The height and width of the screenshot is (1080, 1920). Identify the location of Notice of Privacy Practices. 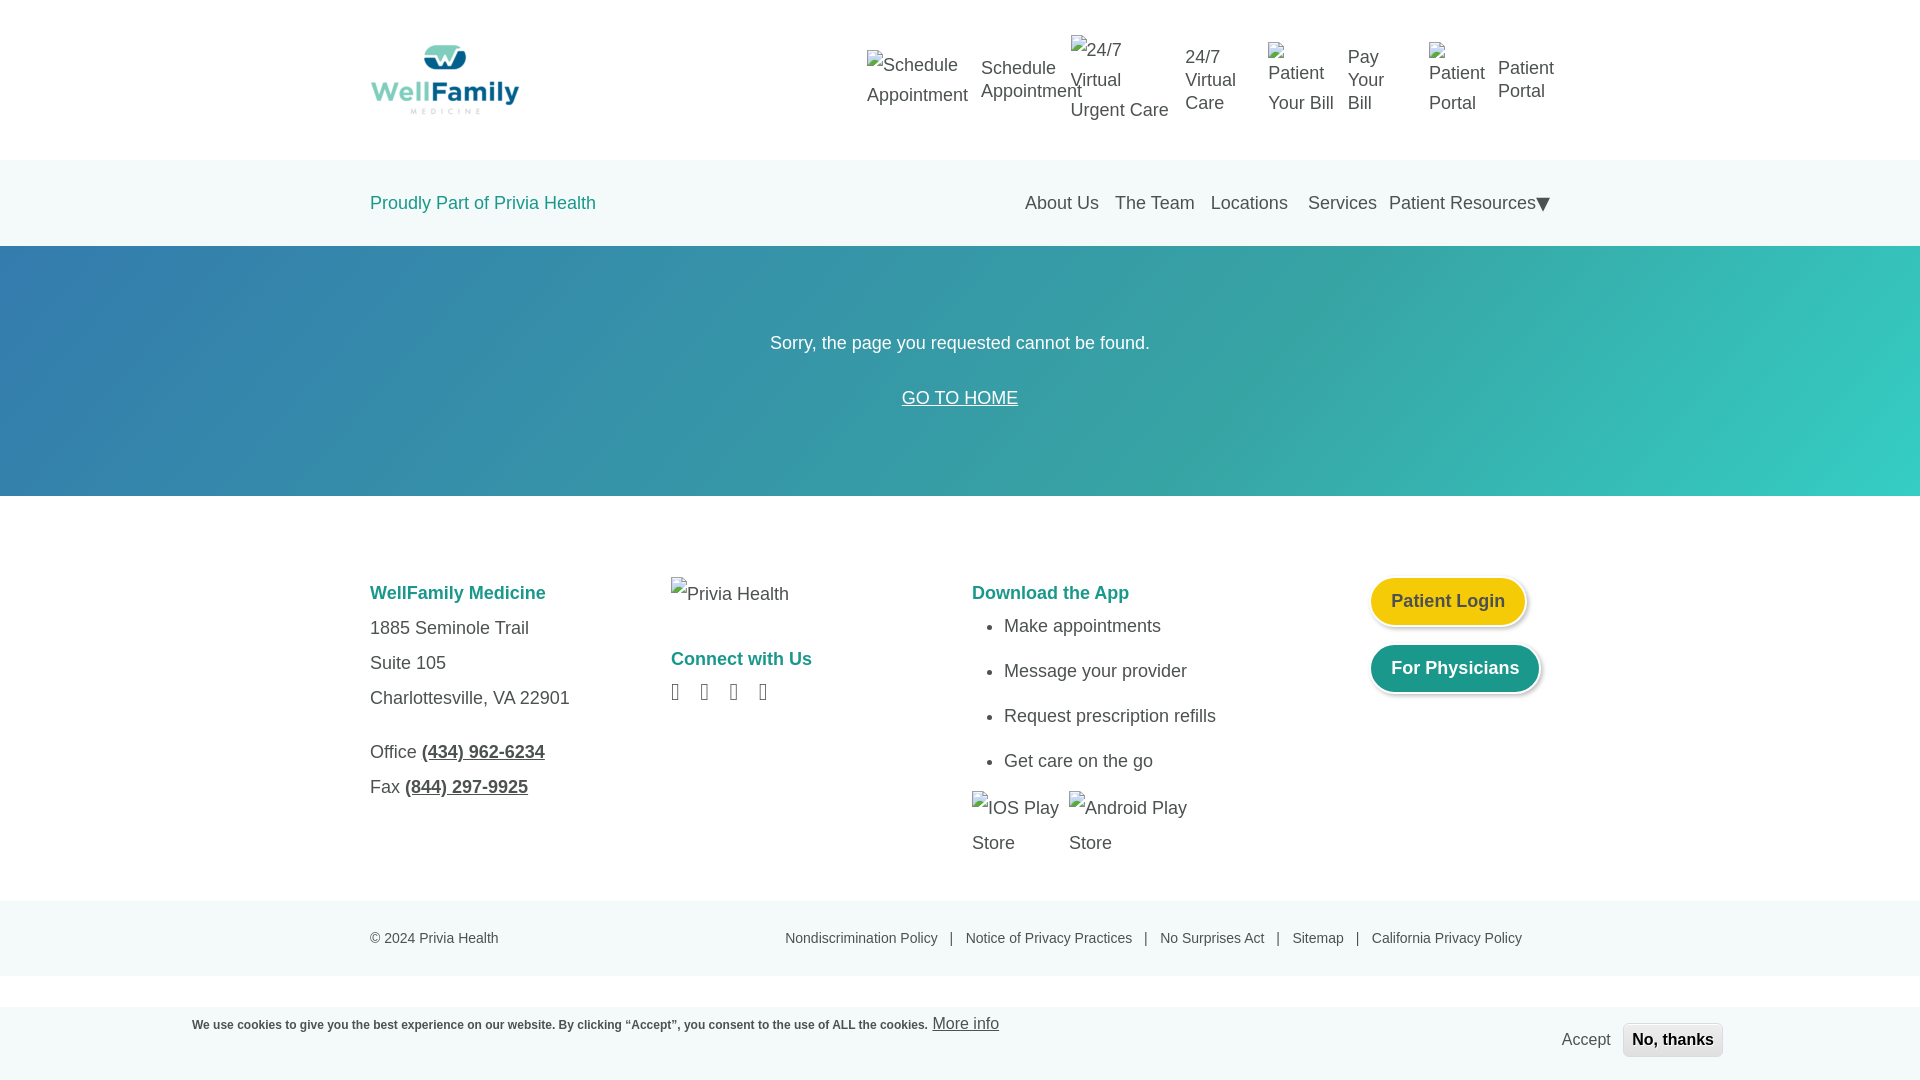
(1060, 938).